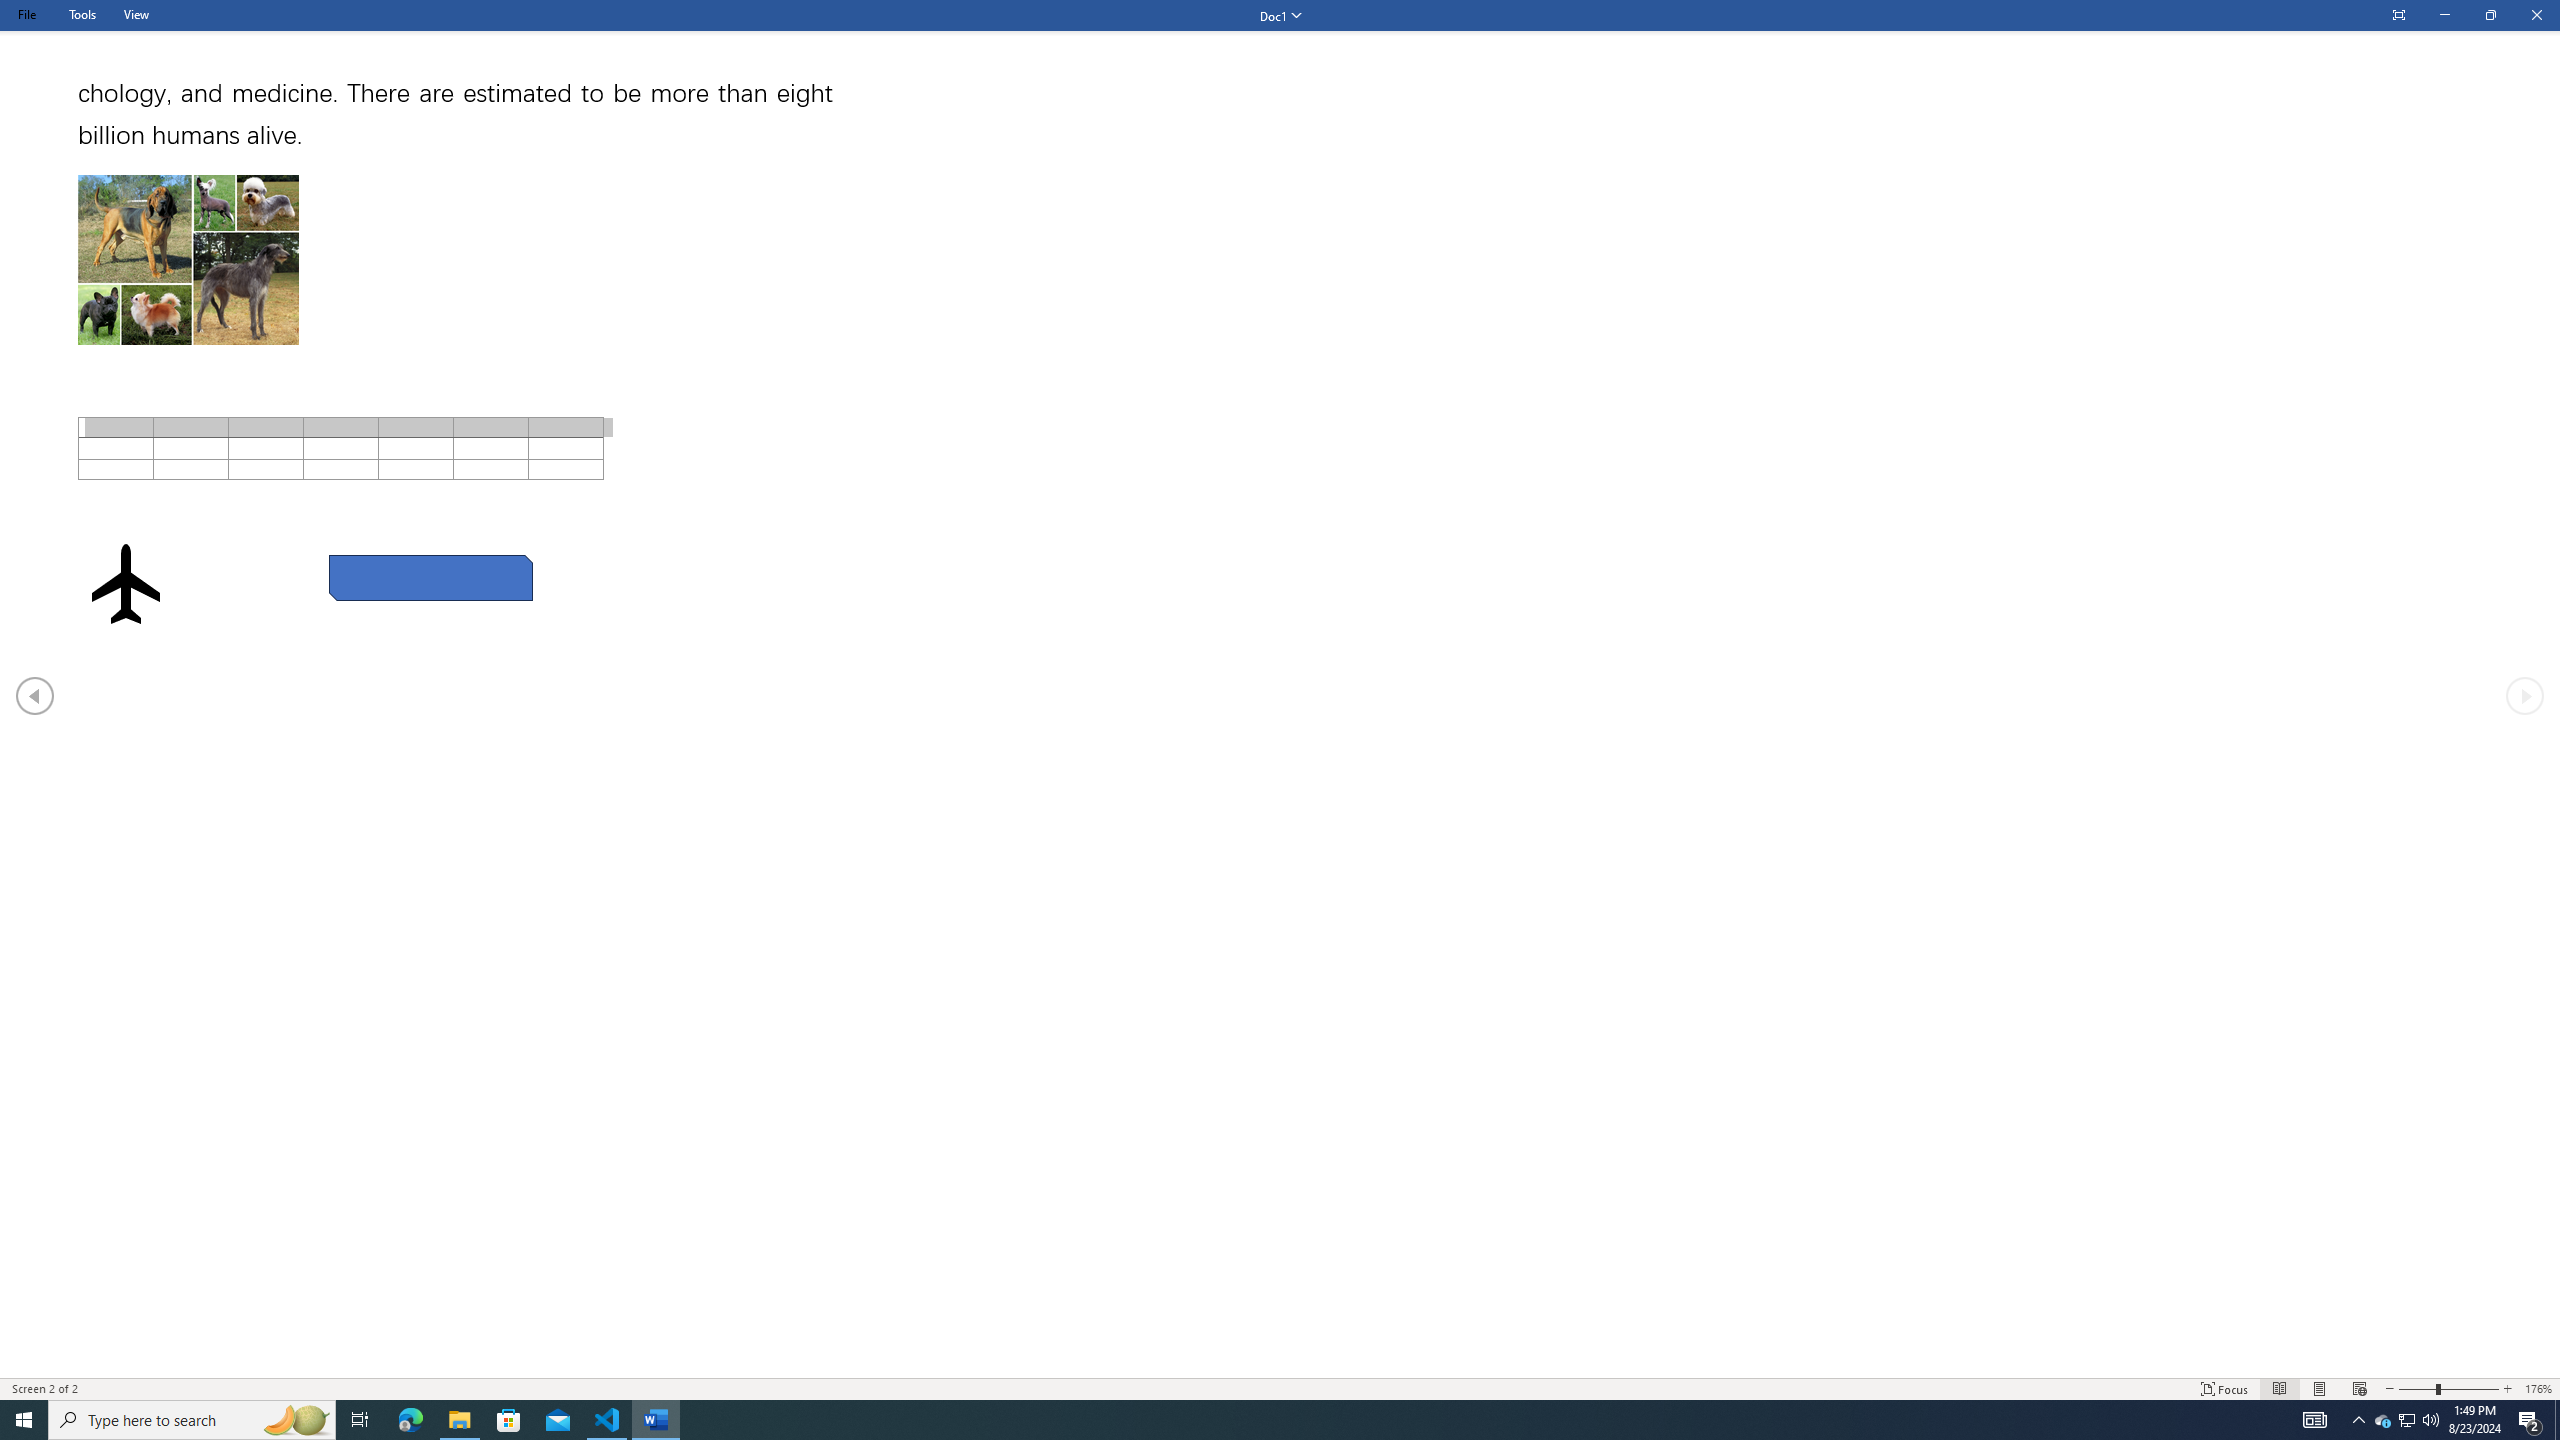 The image size is (2560, 1440). I want to click on Auto-hide Reading Toolbar, so click(2398, 16).